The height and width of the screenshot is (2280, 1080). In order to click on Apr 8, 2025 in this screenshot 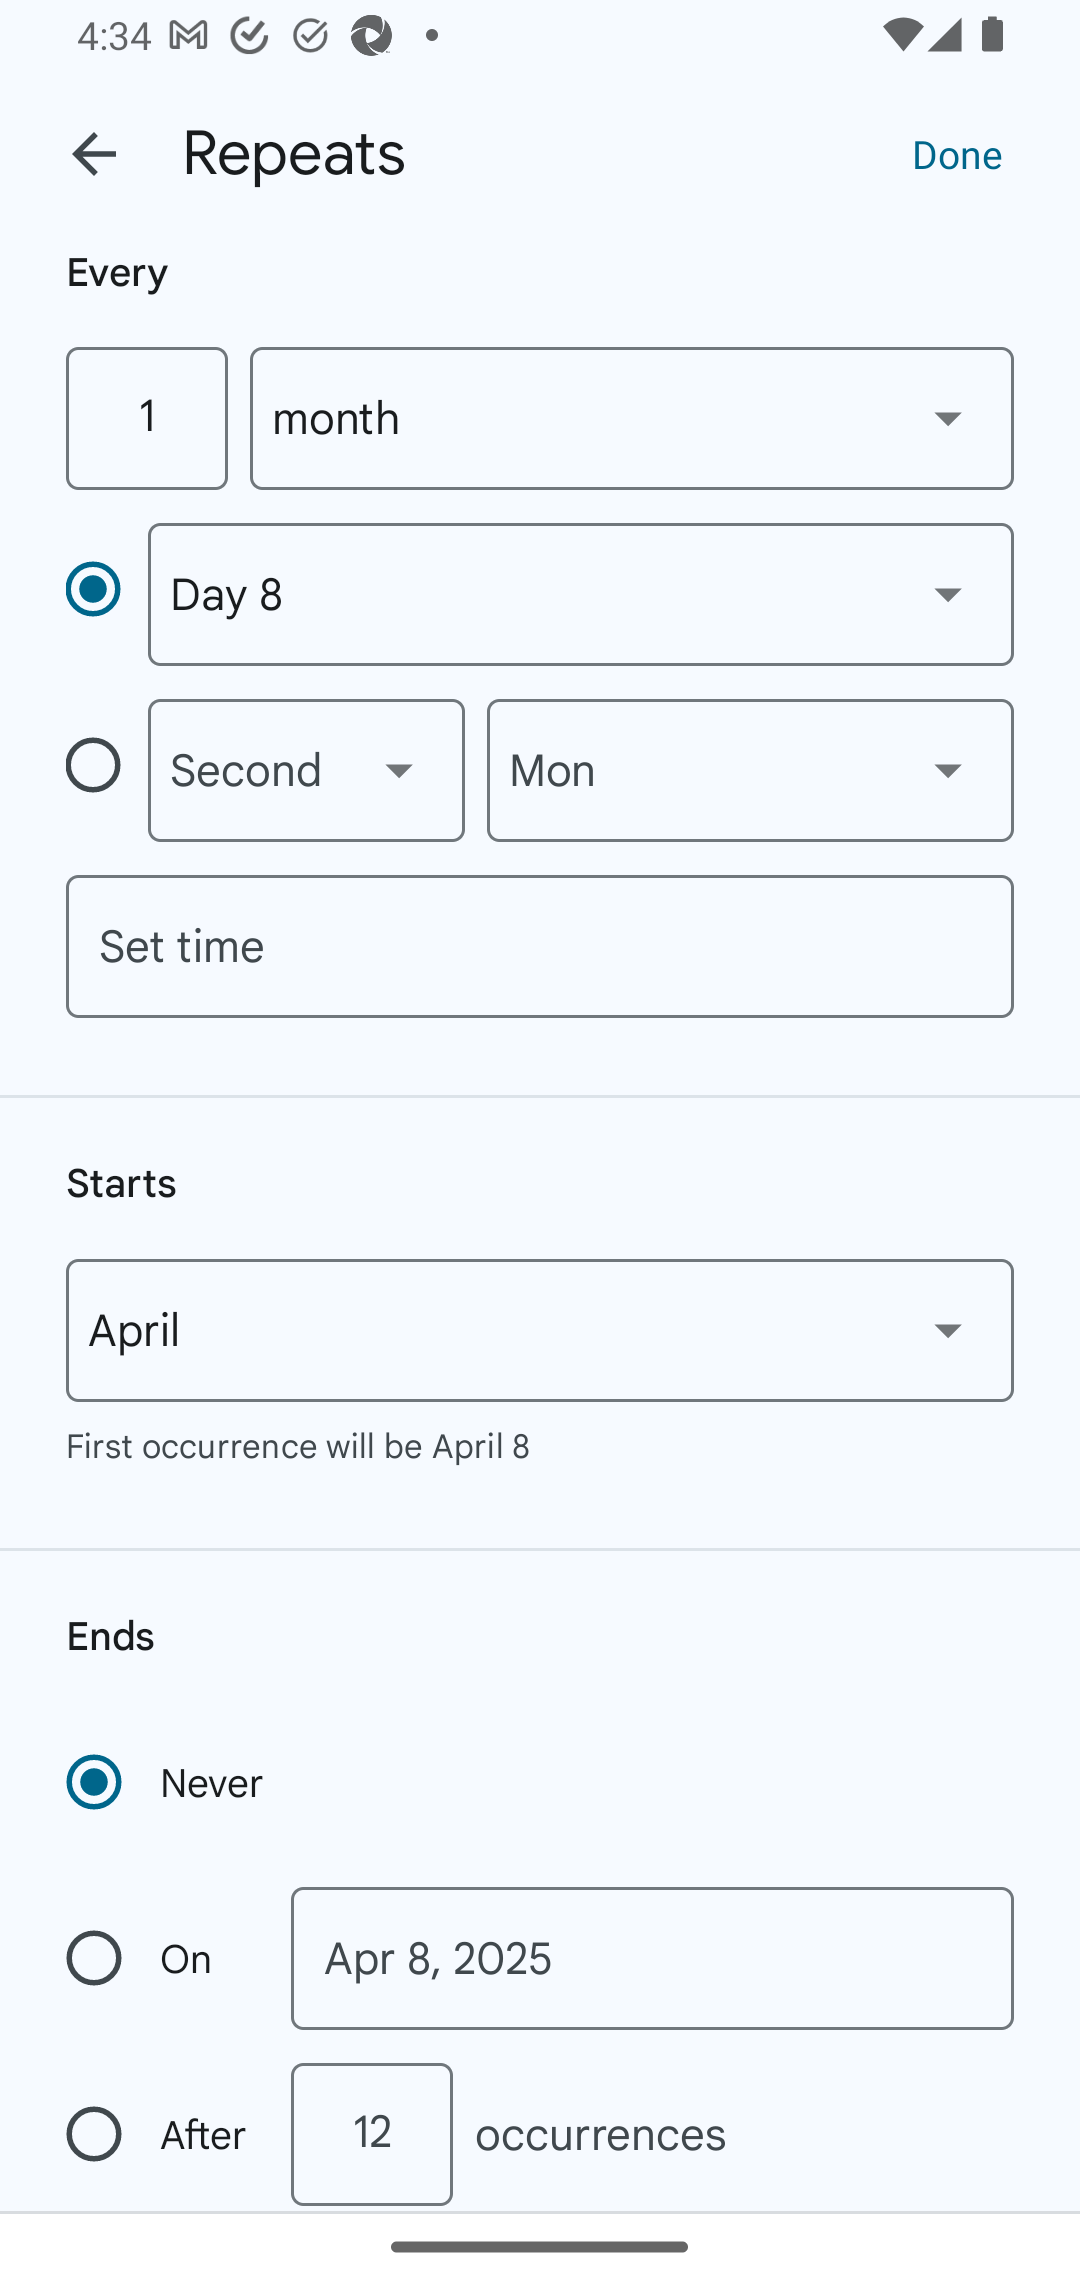, I will do `click(652, 1958)`.